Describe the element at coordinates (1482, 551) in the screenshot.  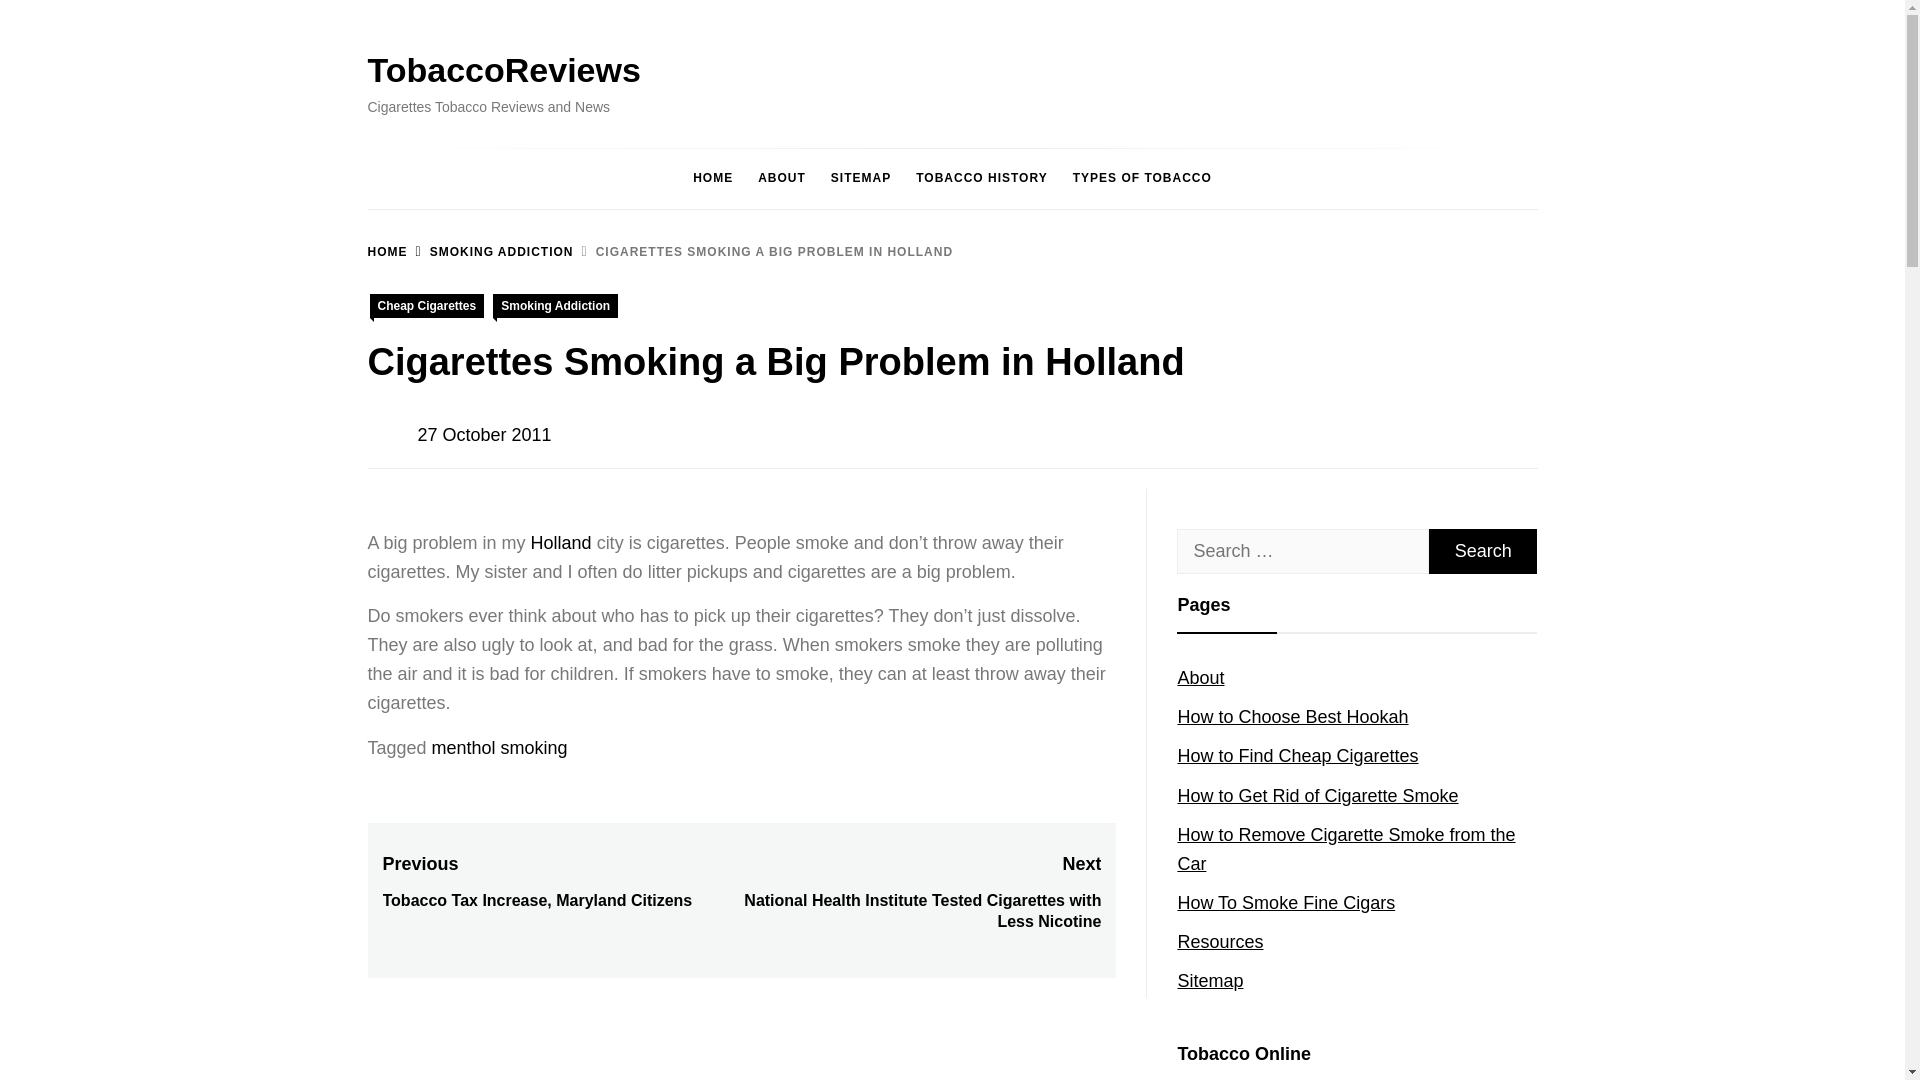
I see `Search` at that location.